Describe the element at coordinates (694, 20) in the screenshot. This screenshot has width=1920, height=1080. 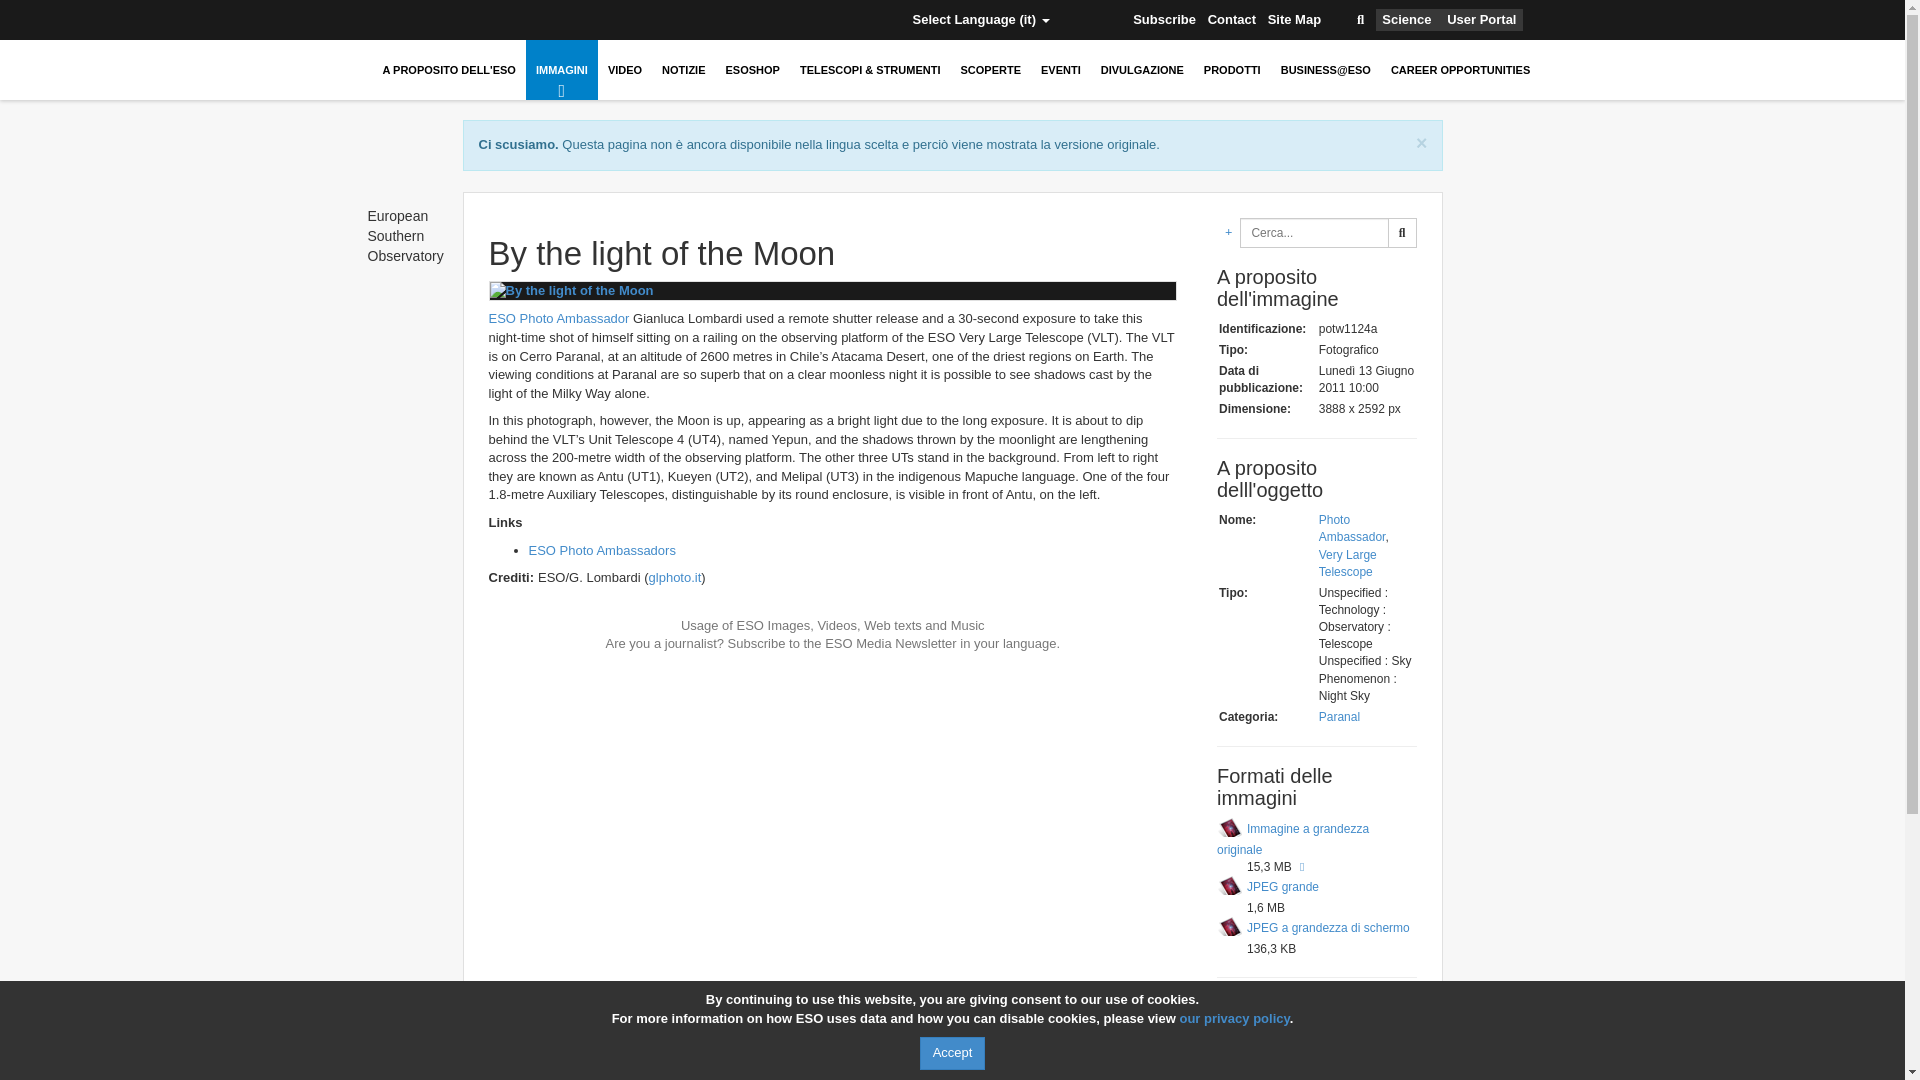
I see `Poland` at that location.